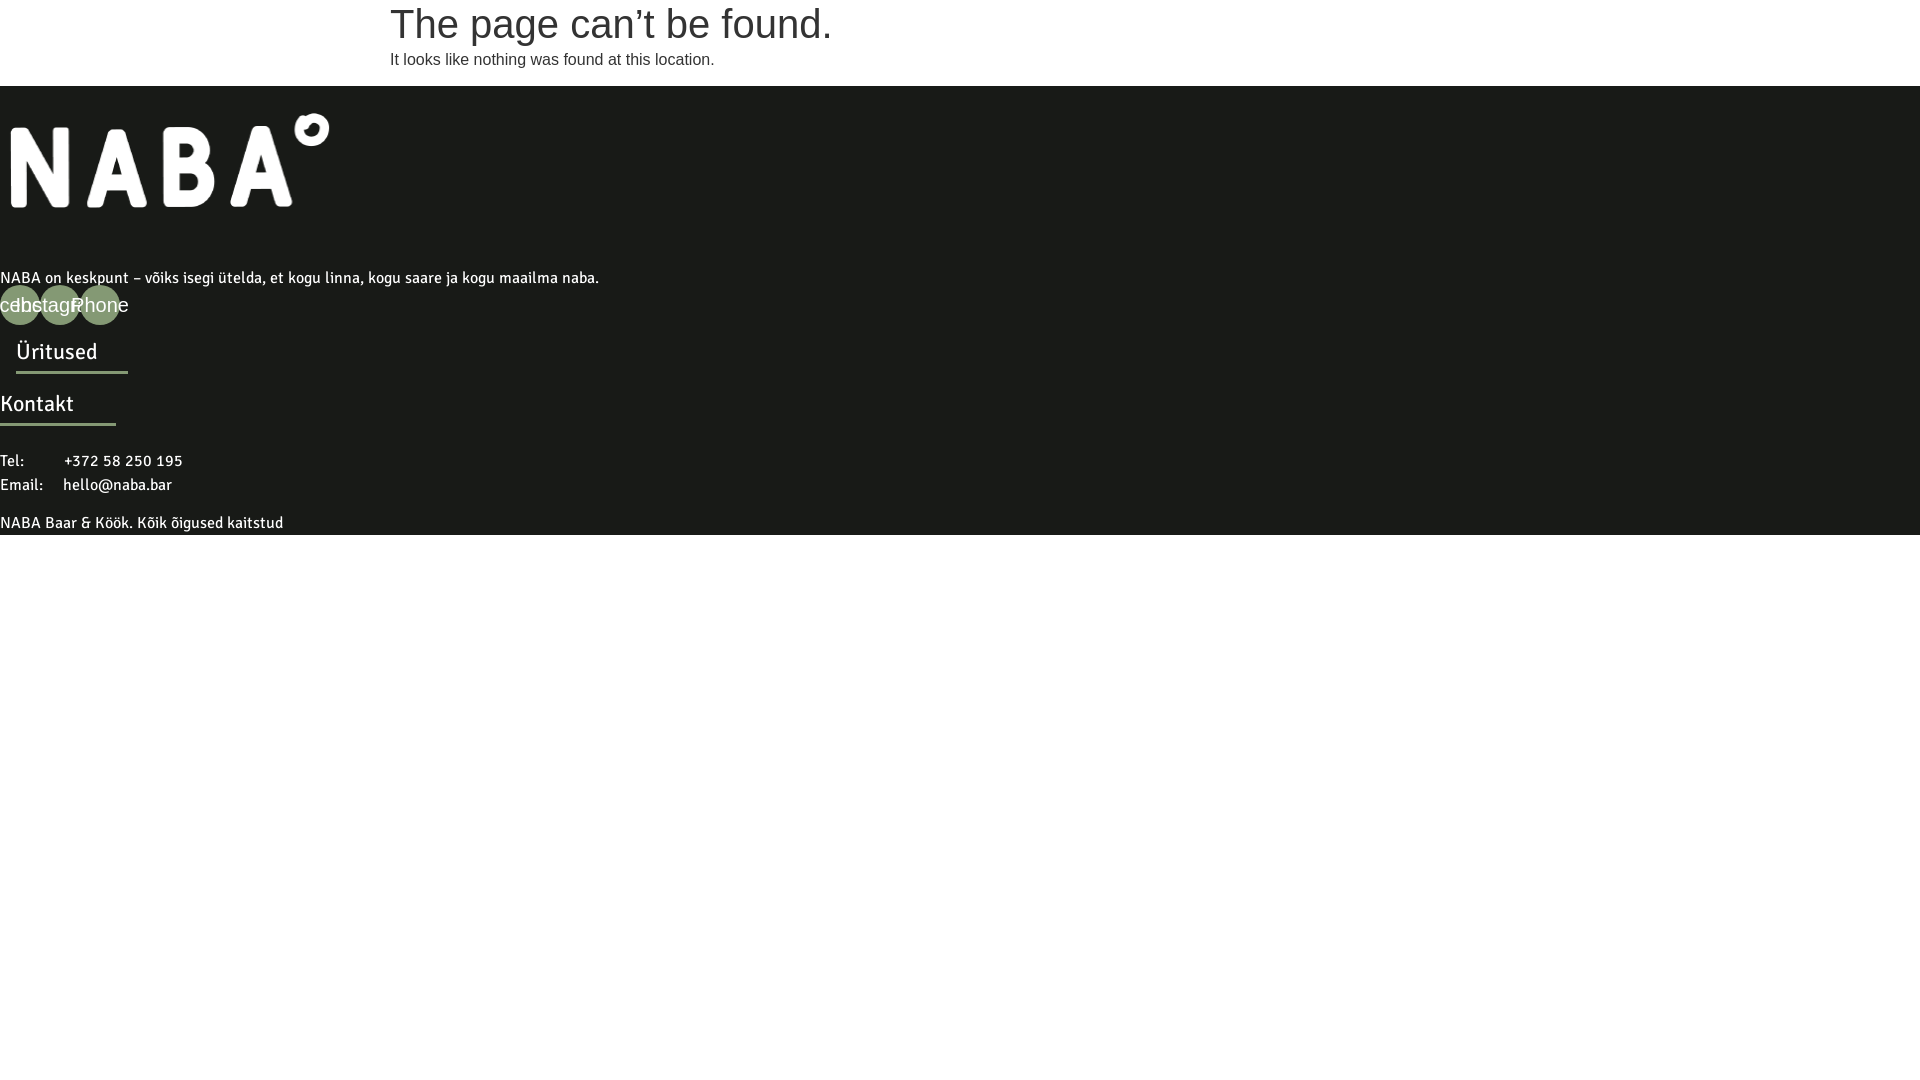  What do you see at coordinates (0, 0) in the screenshot?
I see `Skip to content` at bounding box center [0, 0].